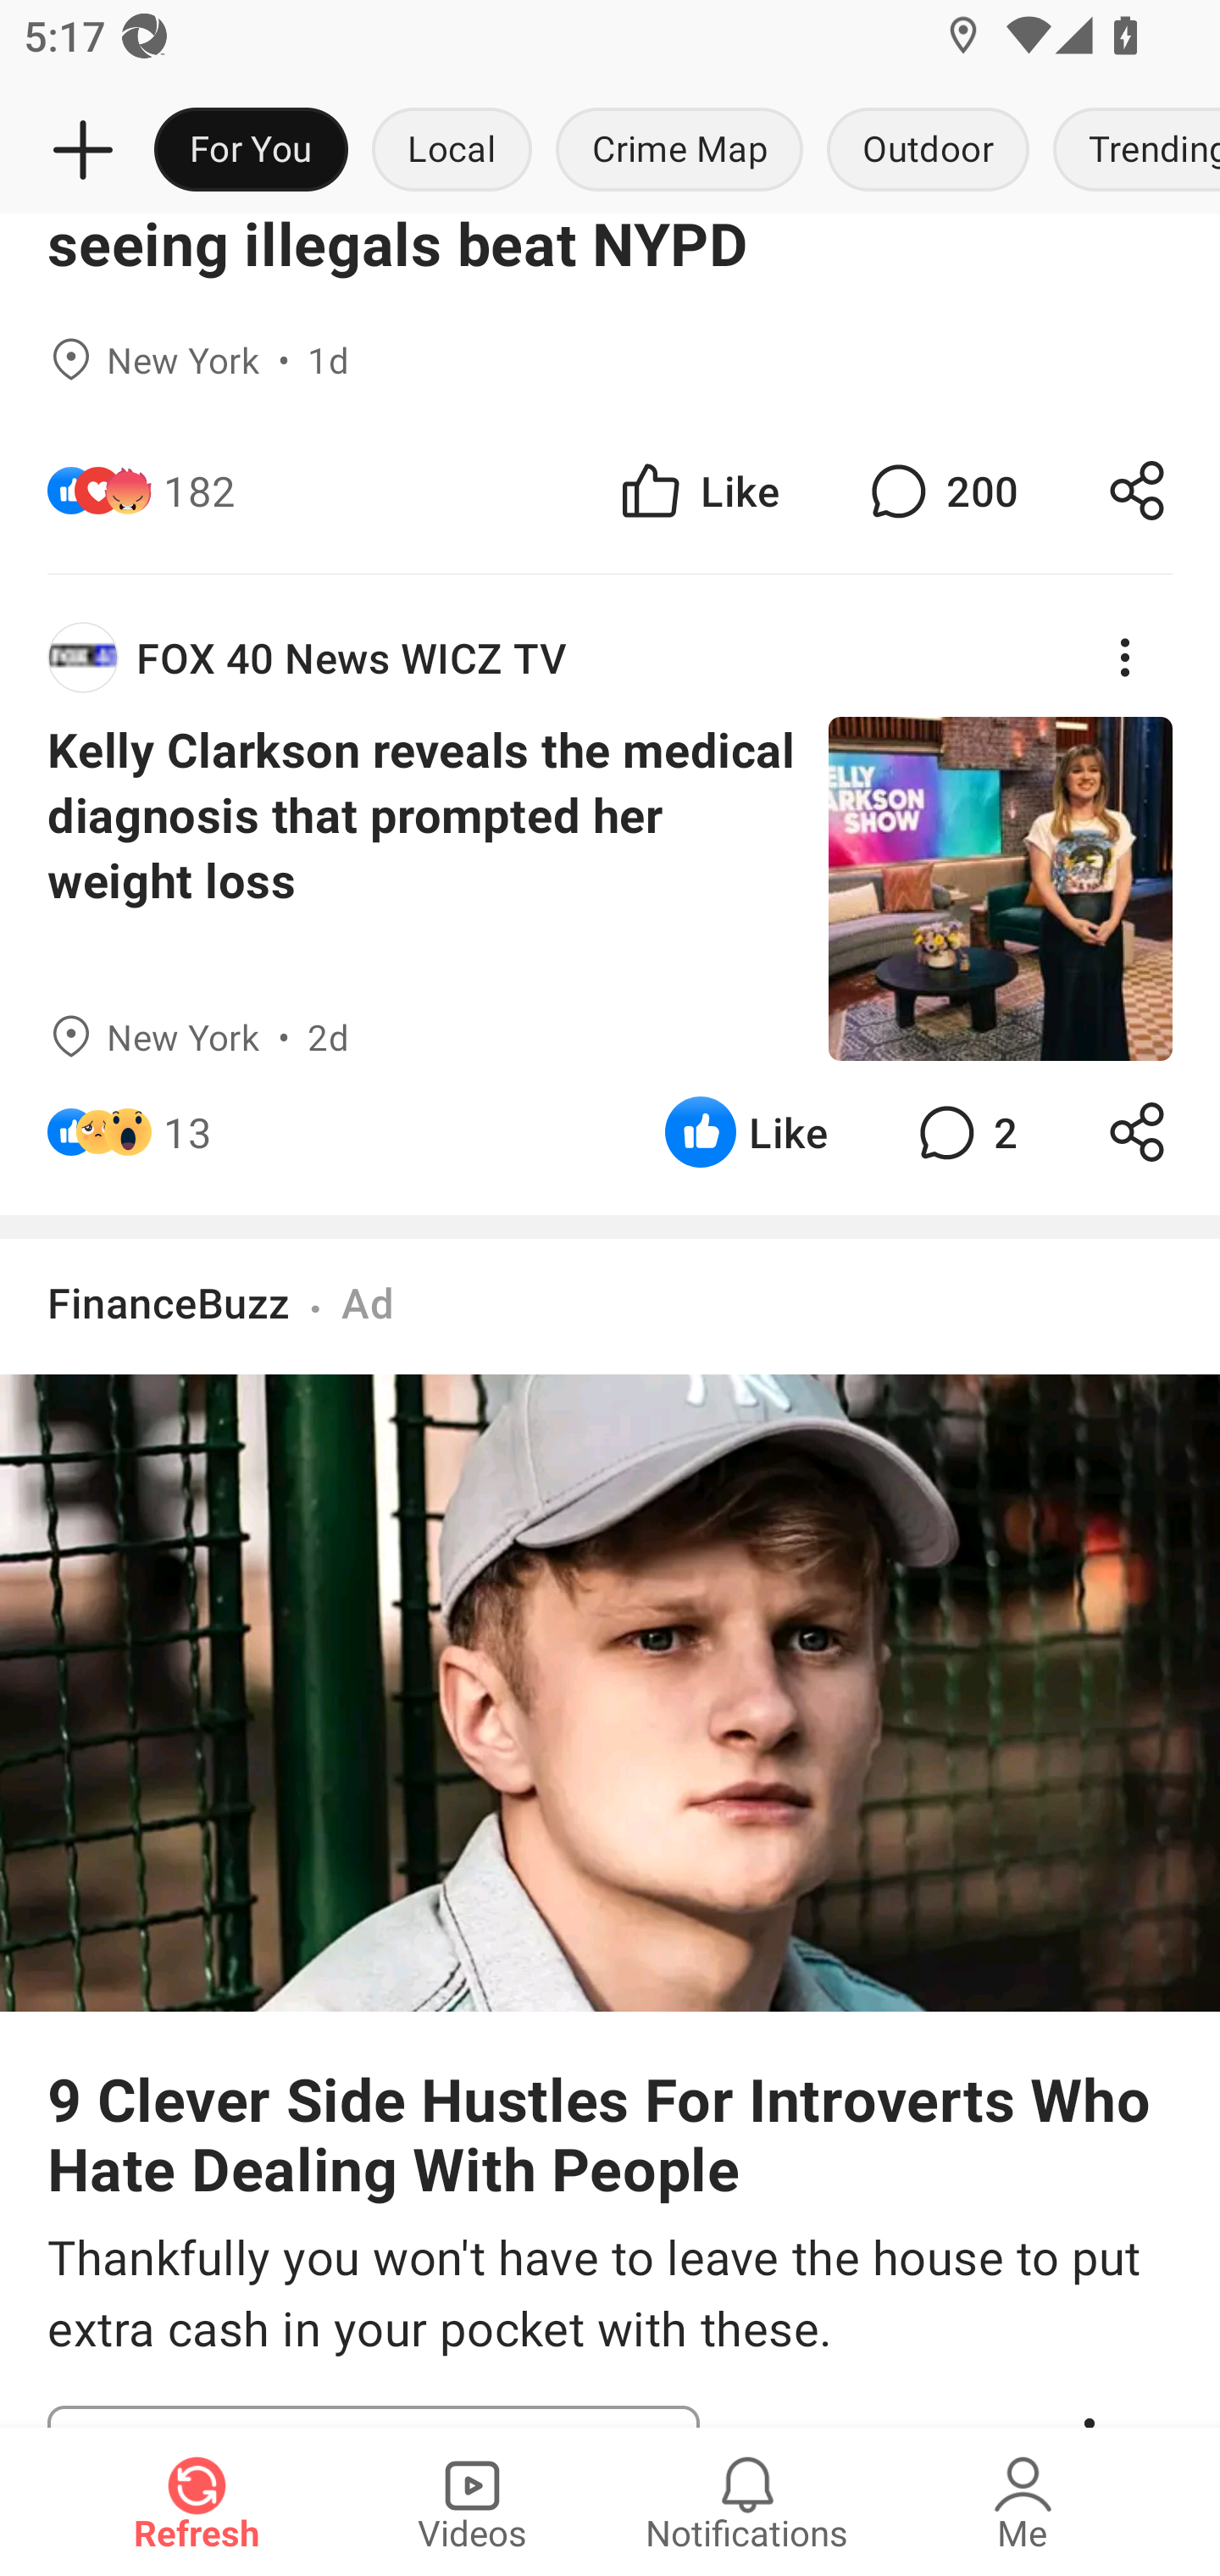 The width and height of the screenshot is (1220, 2576). What do you see at coordinates (746, 1132) in the screenshot?
I see `Like` at bounding box center [746, 1132].